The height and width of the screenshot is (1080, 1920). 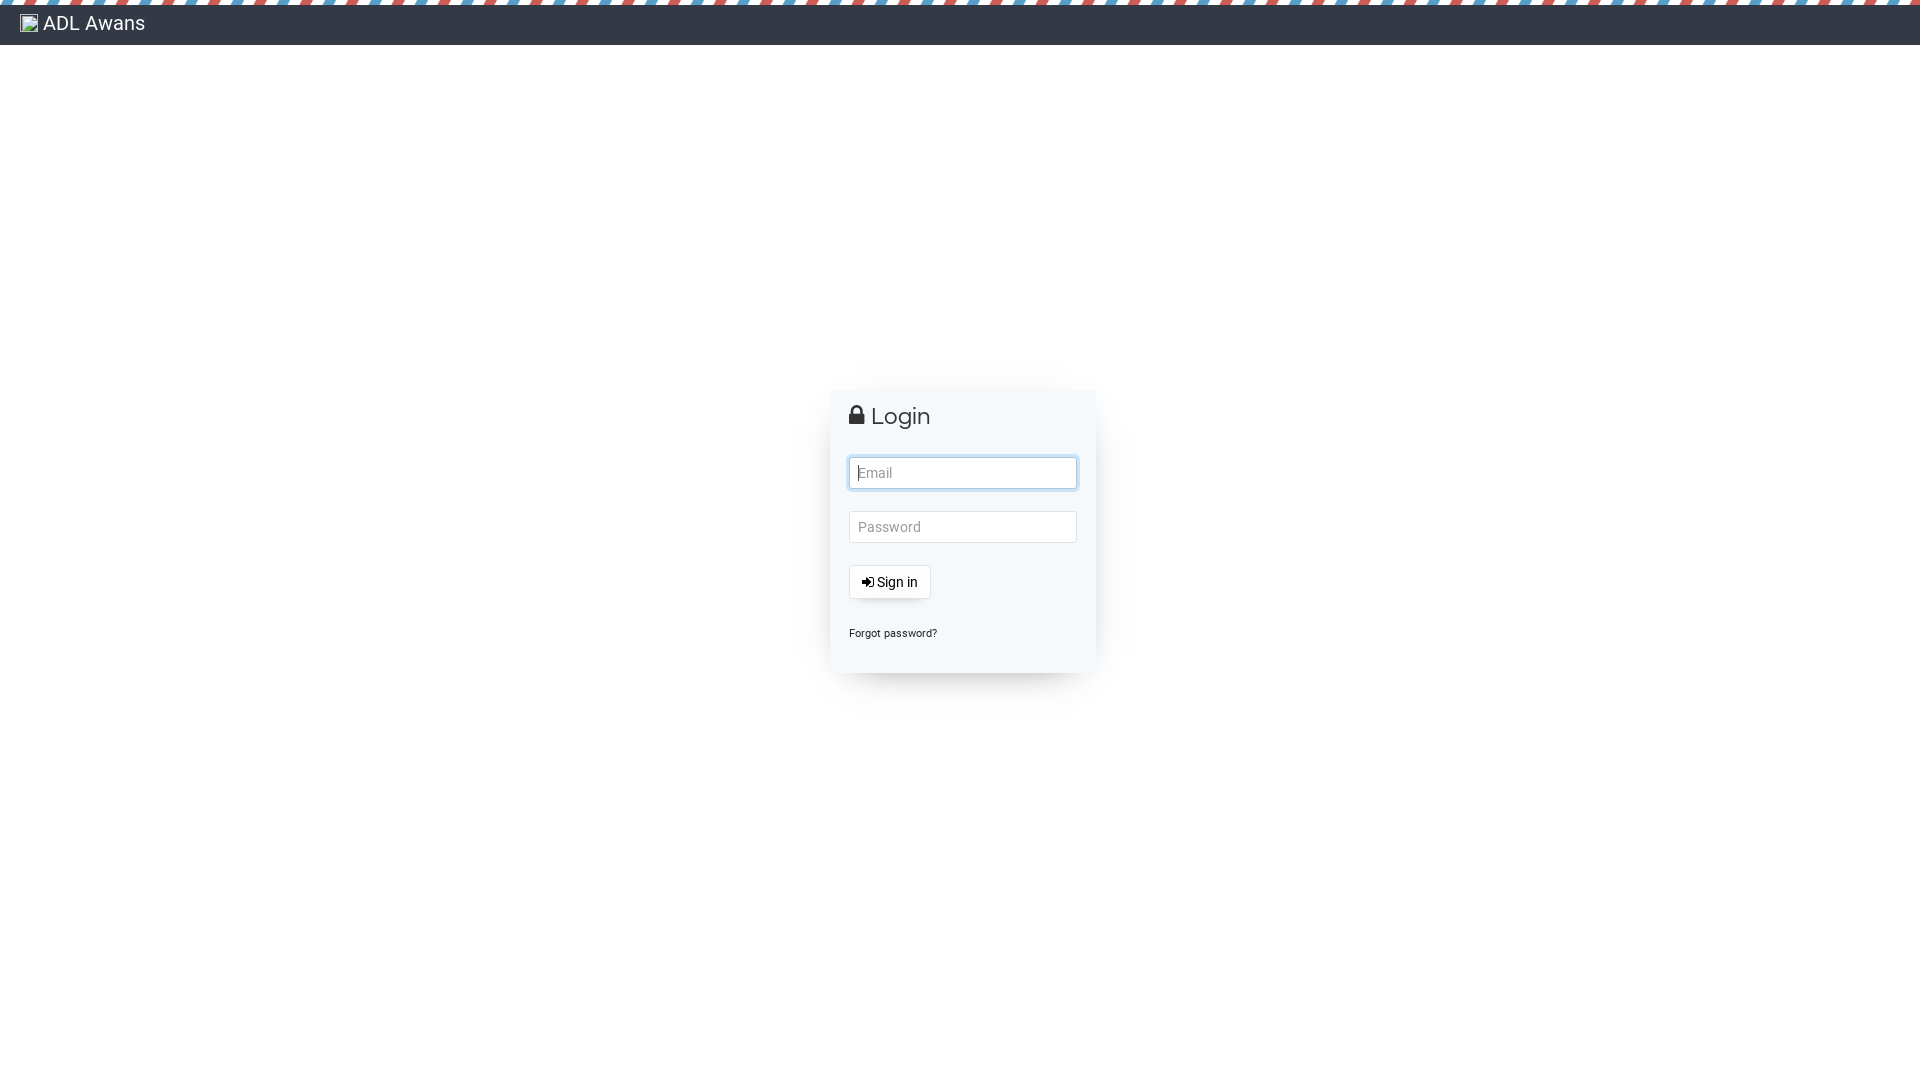 What do you see at coordinates (890, 582) in the screenshot?
I see `Sign in` at bounding box center [890, 582].